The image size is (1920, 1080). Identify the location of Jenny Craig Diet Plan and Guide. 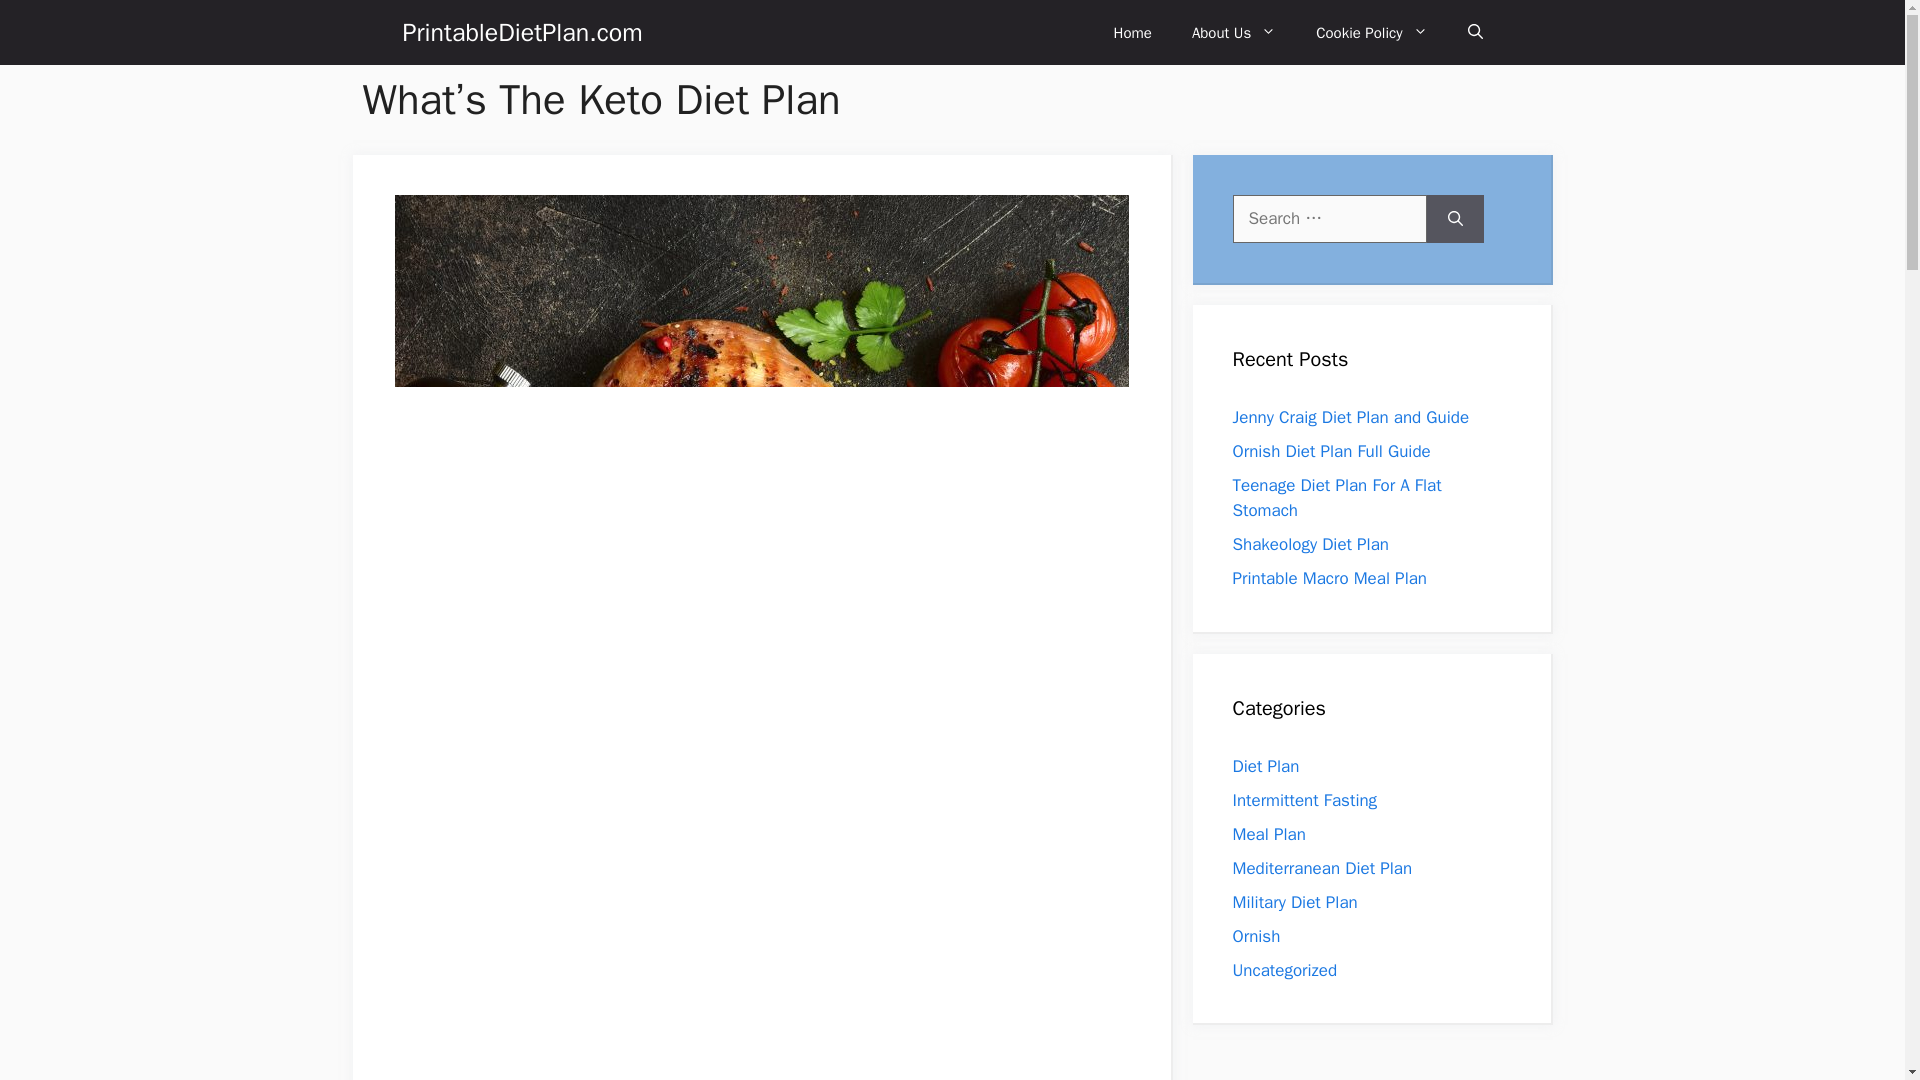
(1350, 417).